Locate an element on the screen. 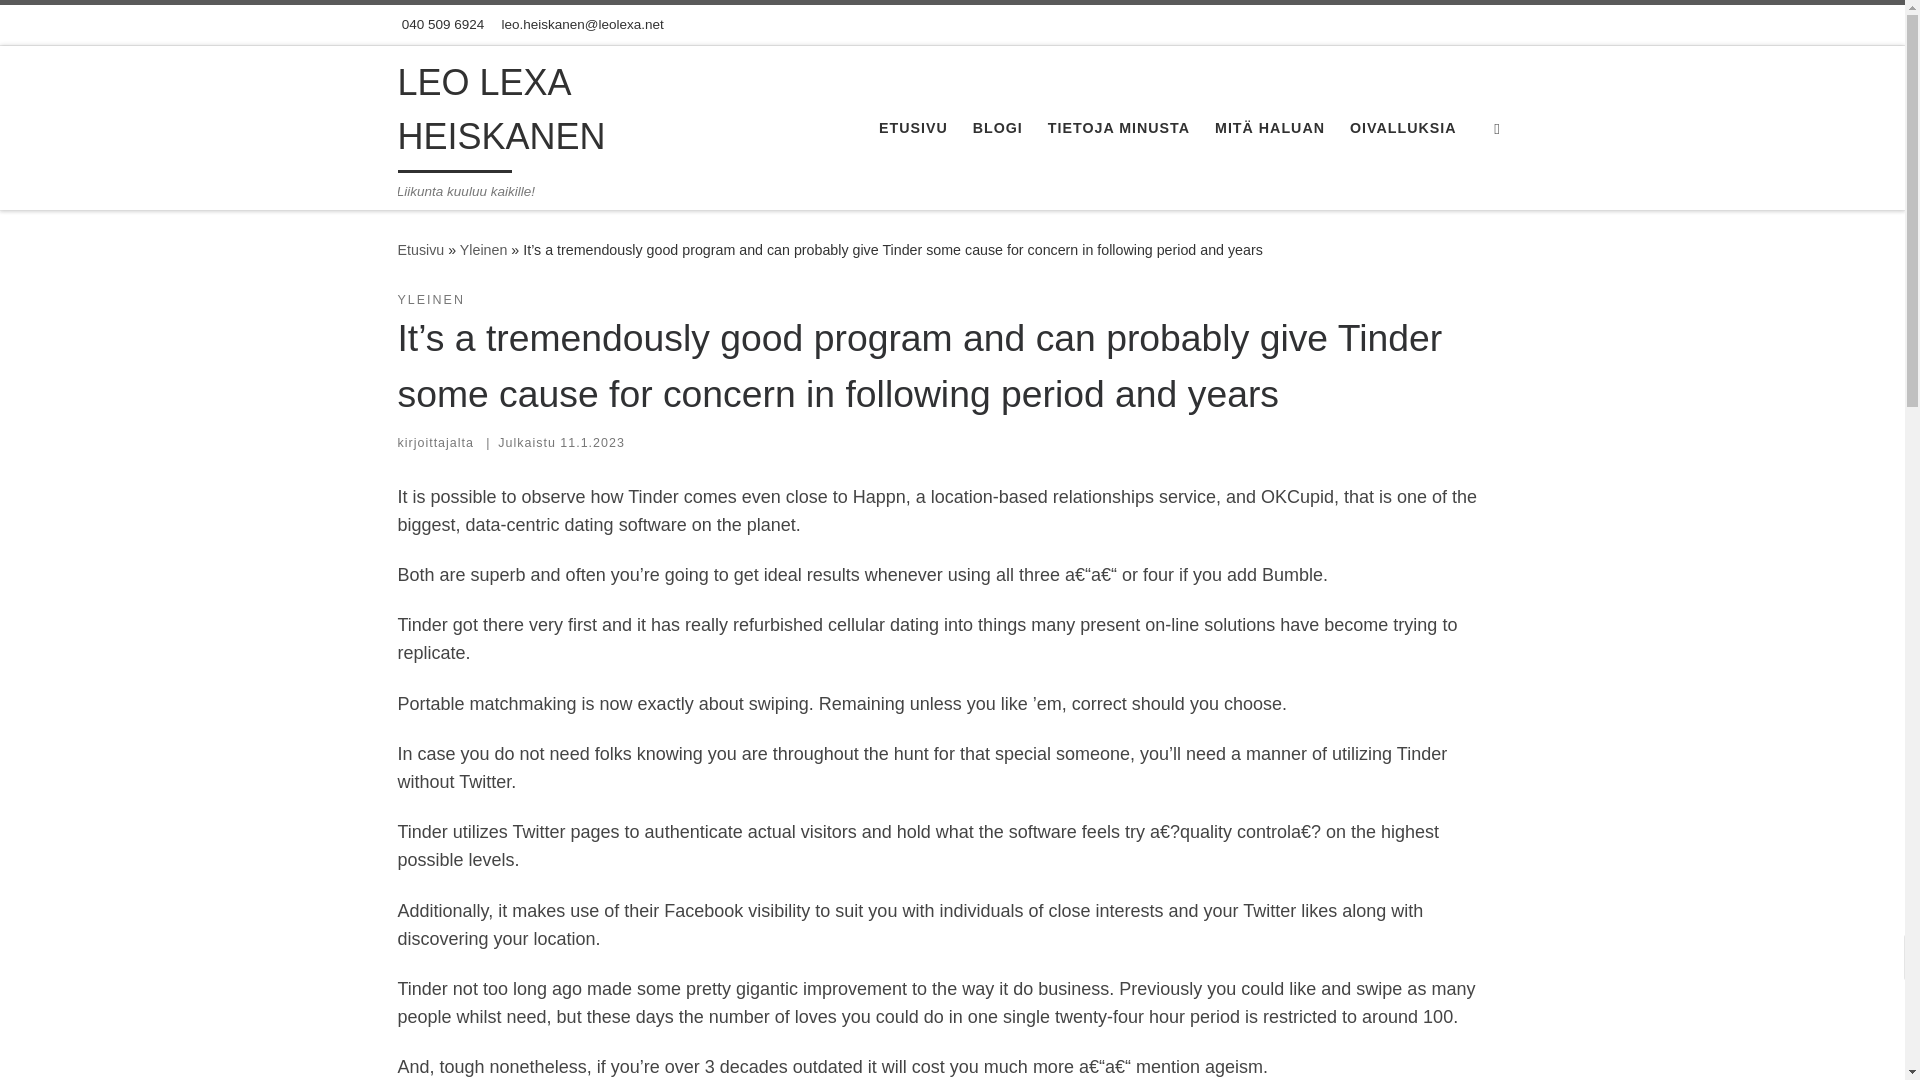 The width and height of the screenshot is (1920, 1080). BLOGI is located at coordinates (997, 128).